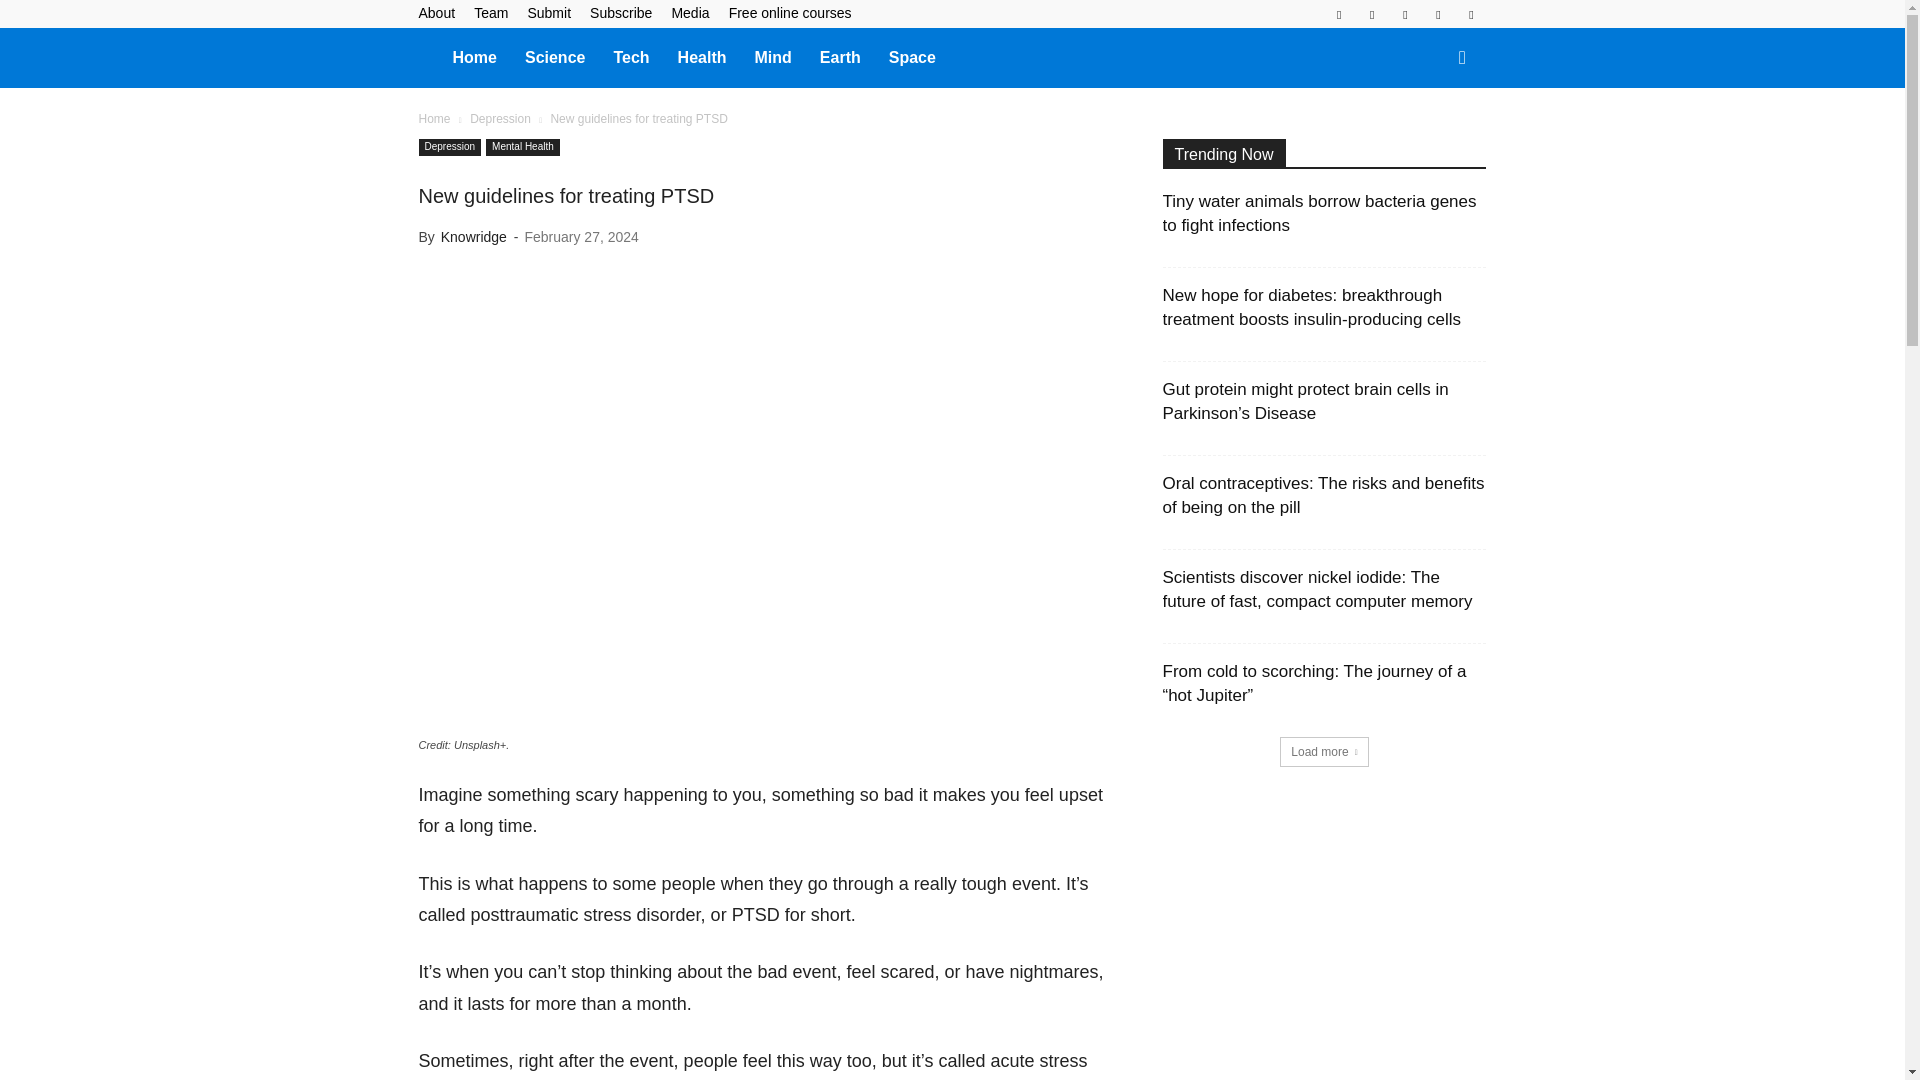  I want to click on Submit, so click(548, 12).